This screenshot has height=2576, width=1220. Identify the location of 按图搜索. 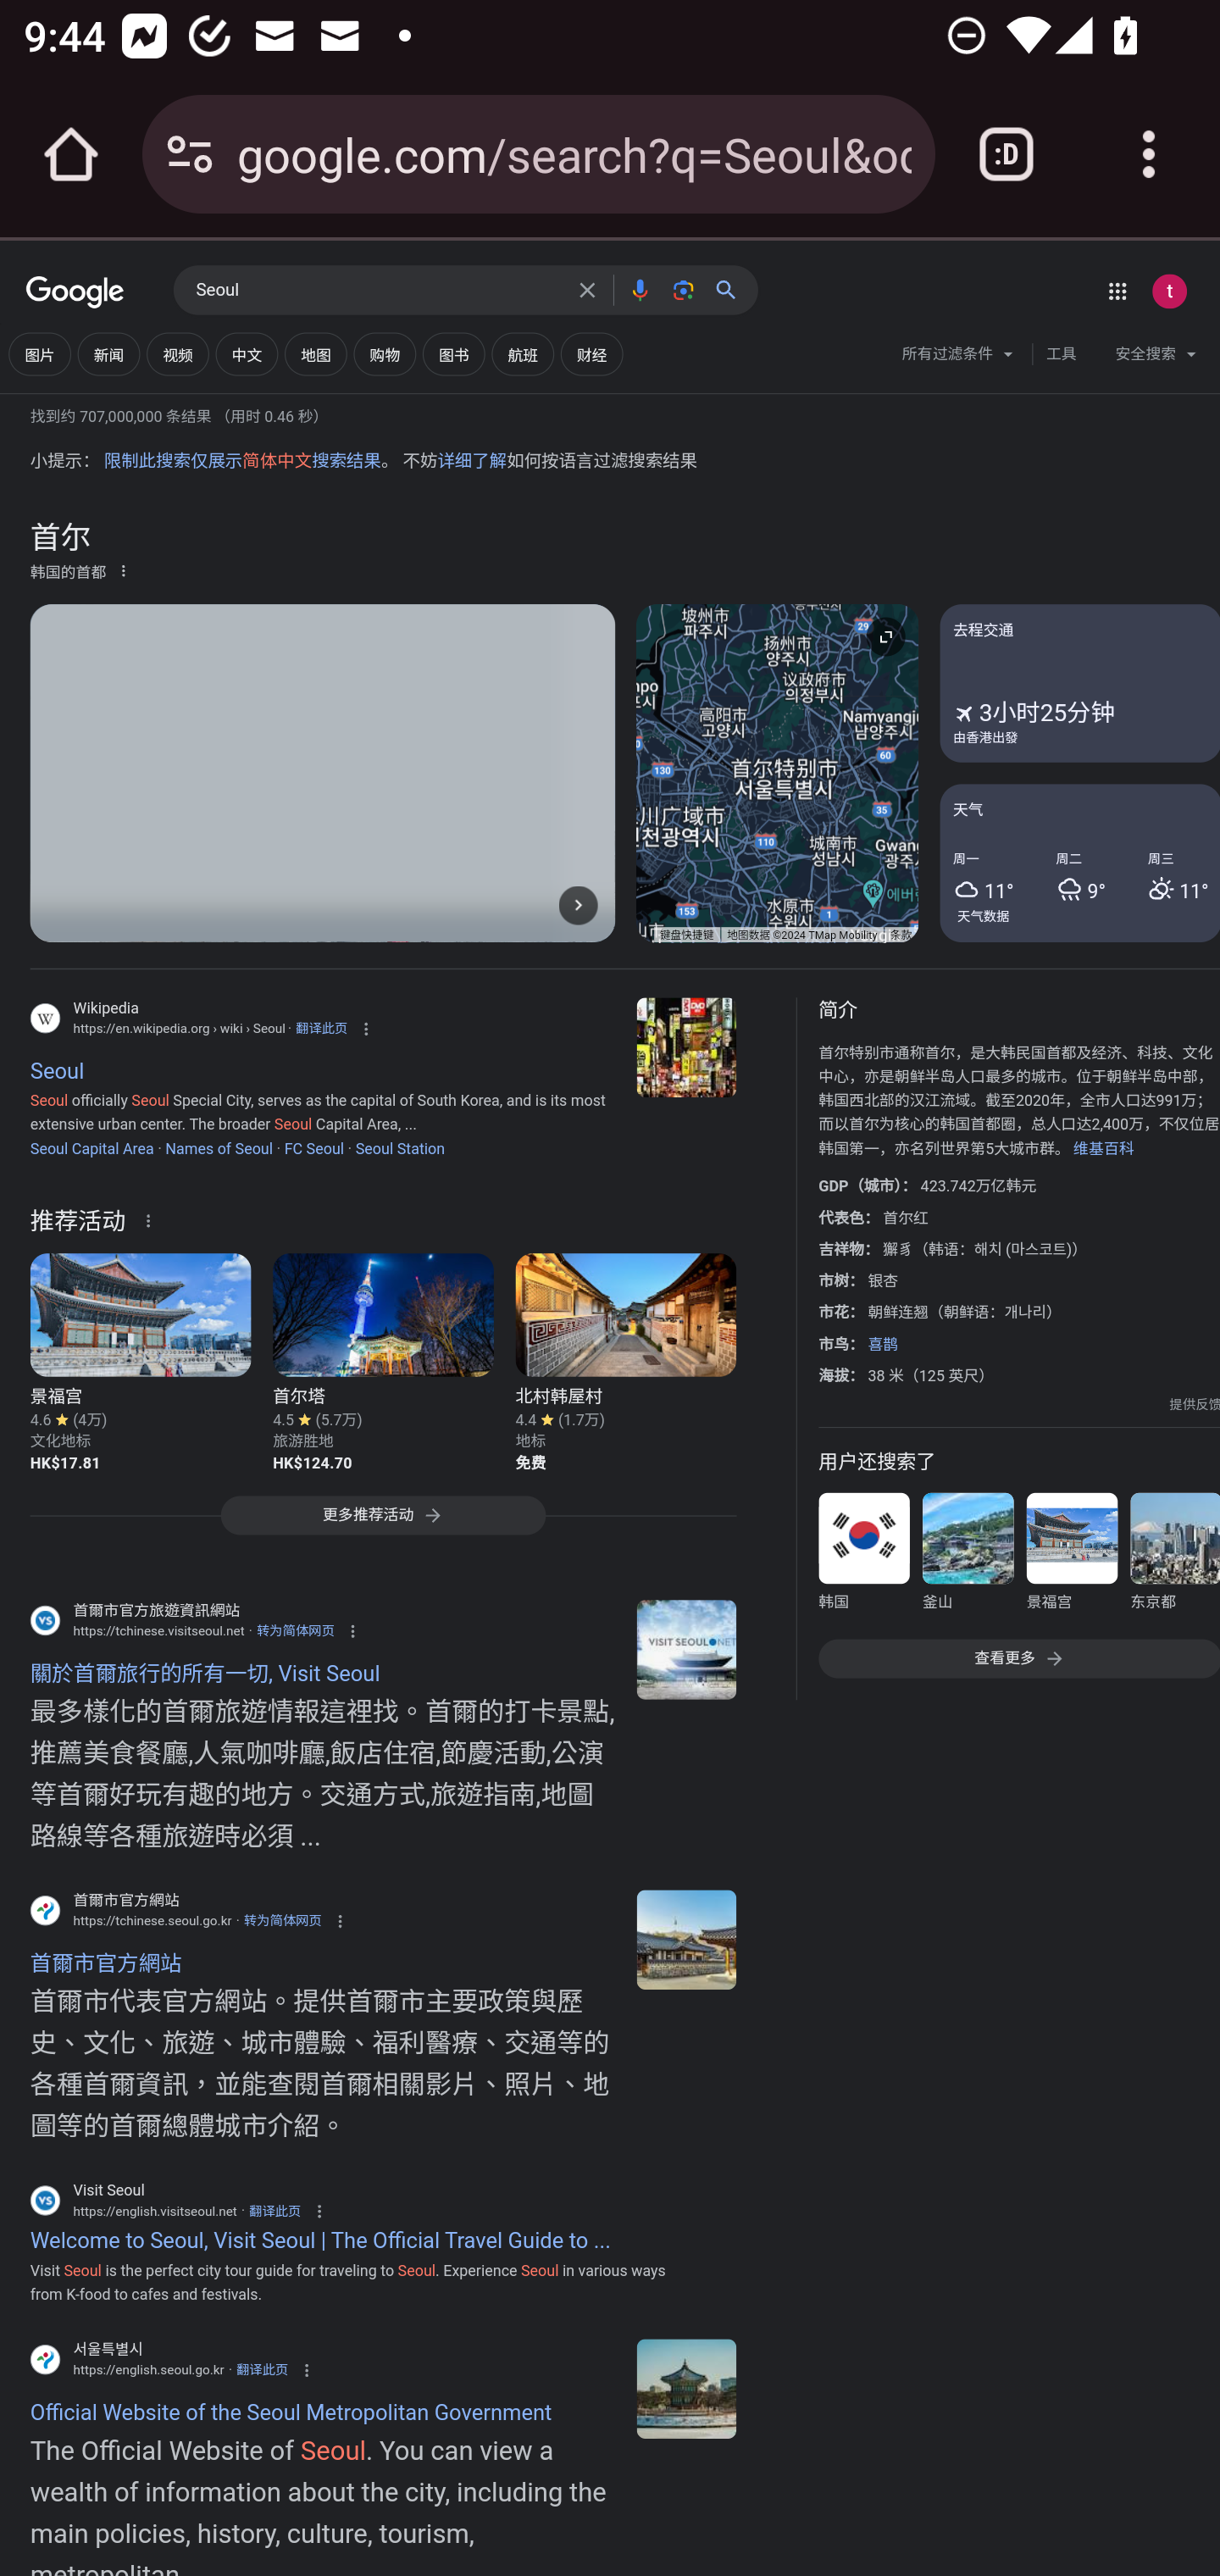
(683, 290).